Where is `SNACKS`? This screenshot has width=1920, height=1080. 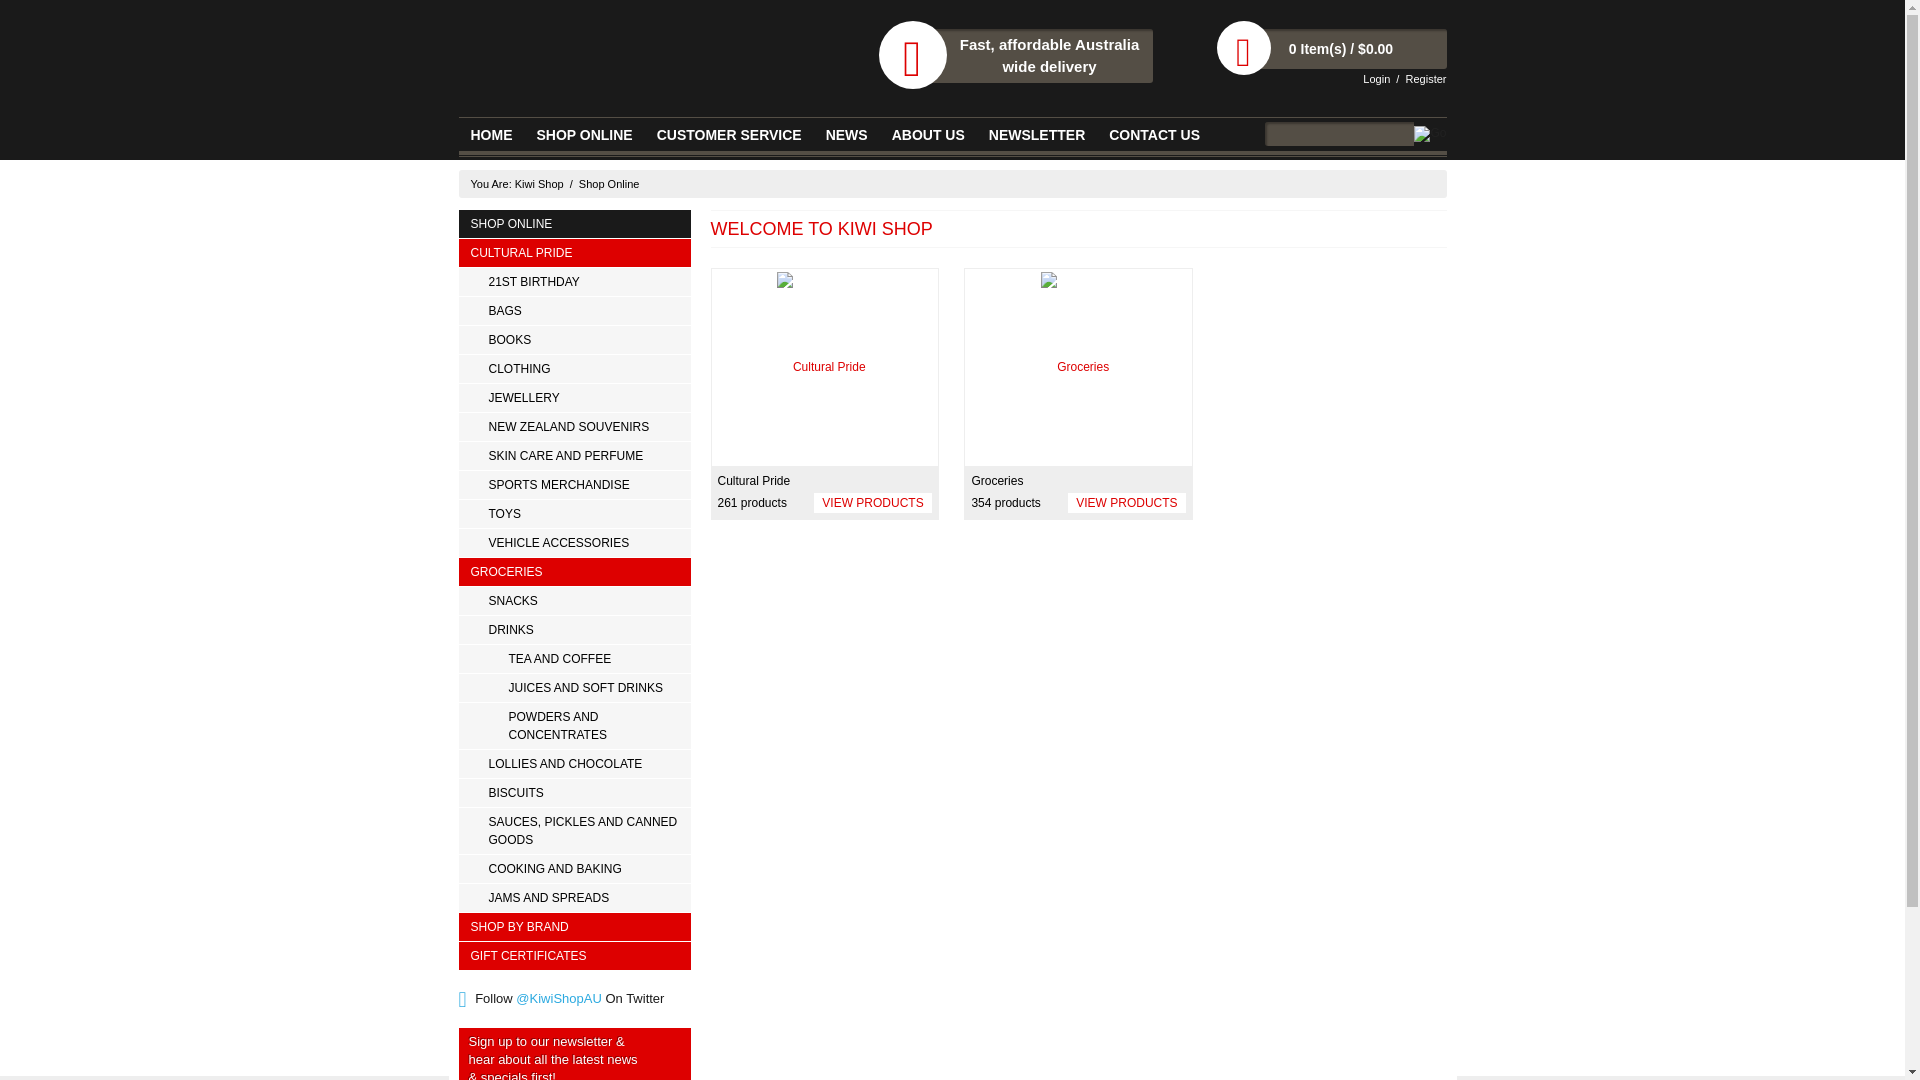 SNACKS is located at coordinates (574, 601).